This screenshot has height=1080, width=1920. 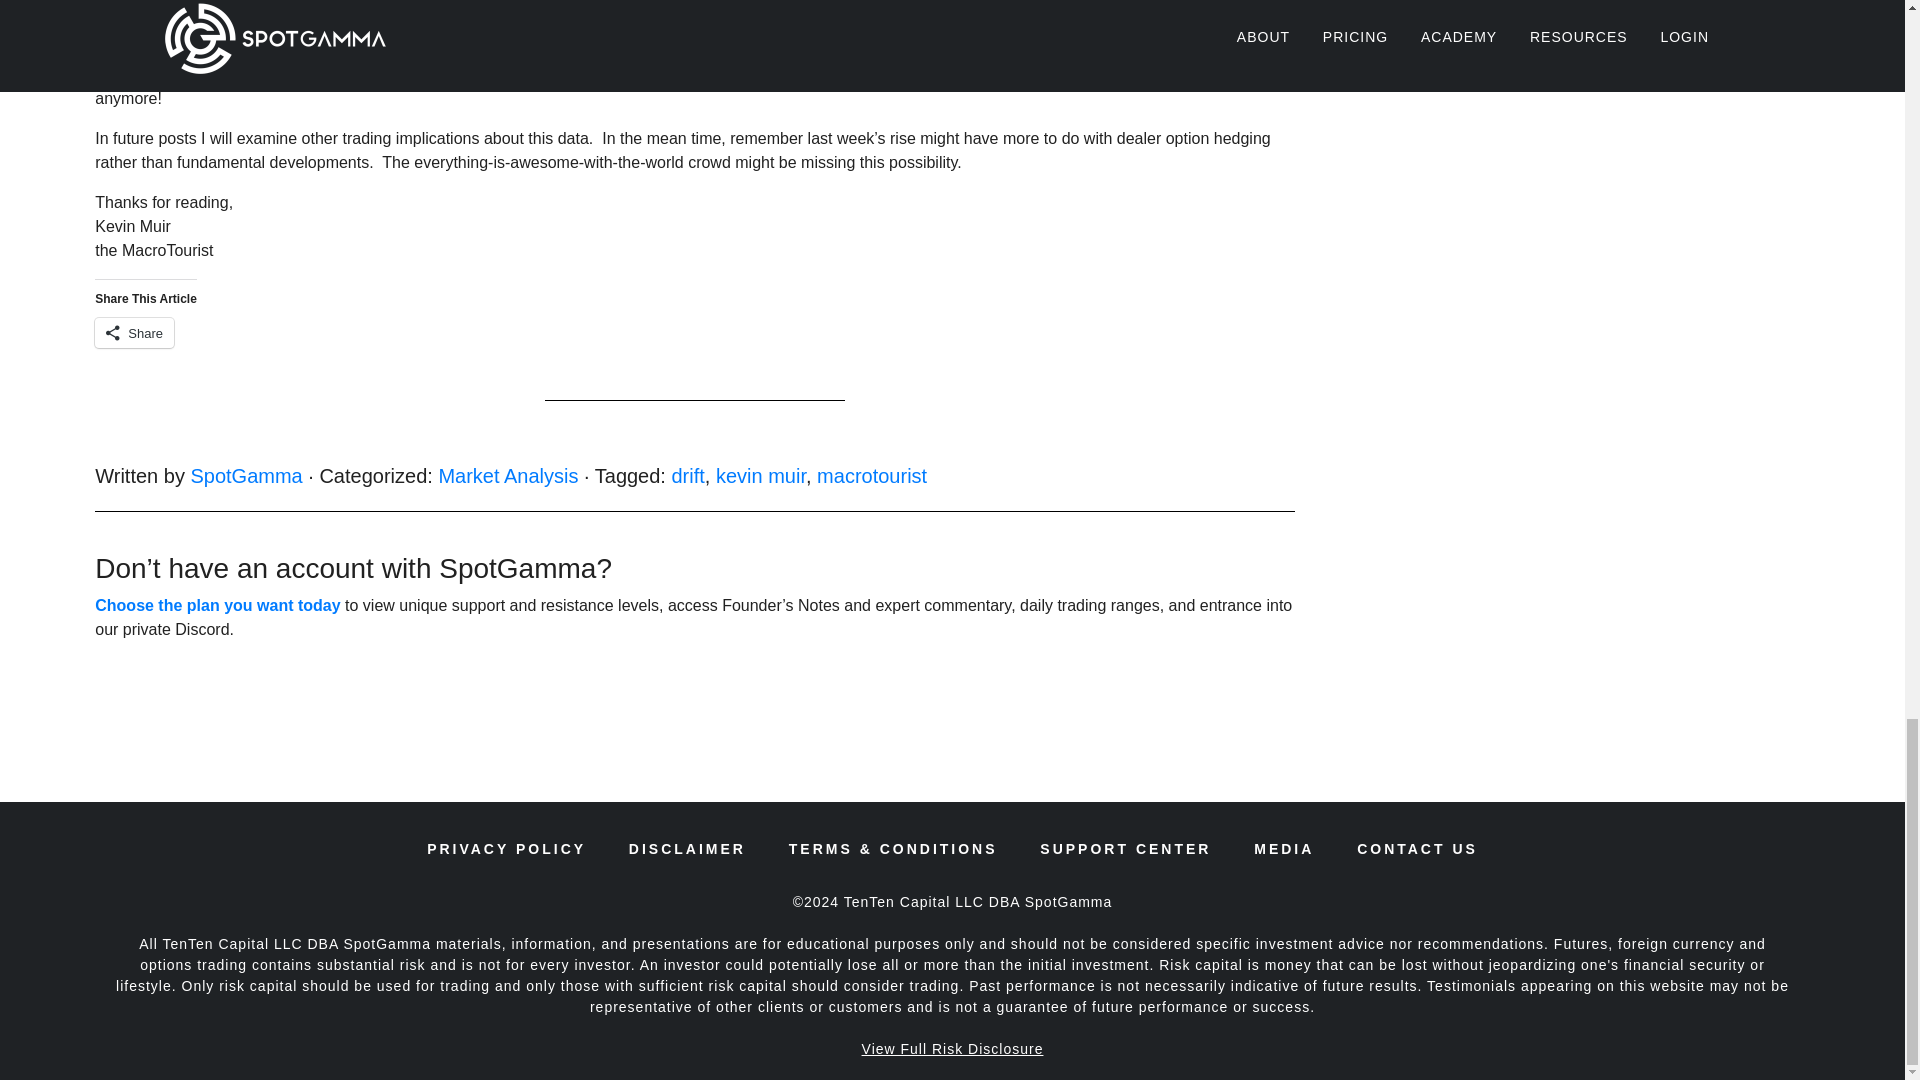 I want to click on DISCLAIMER, so click(x=688, y=849).